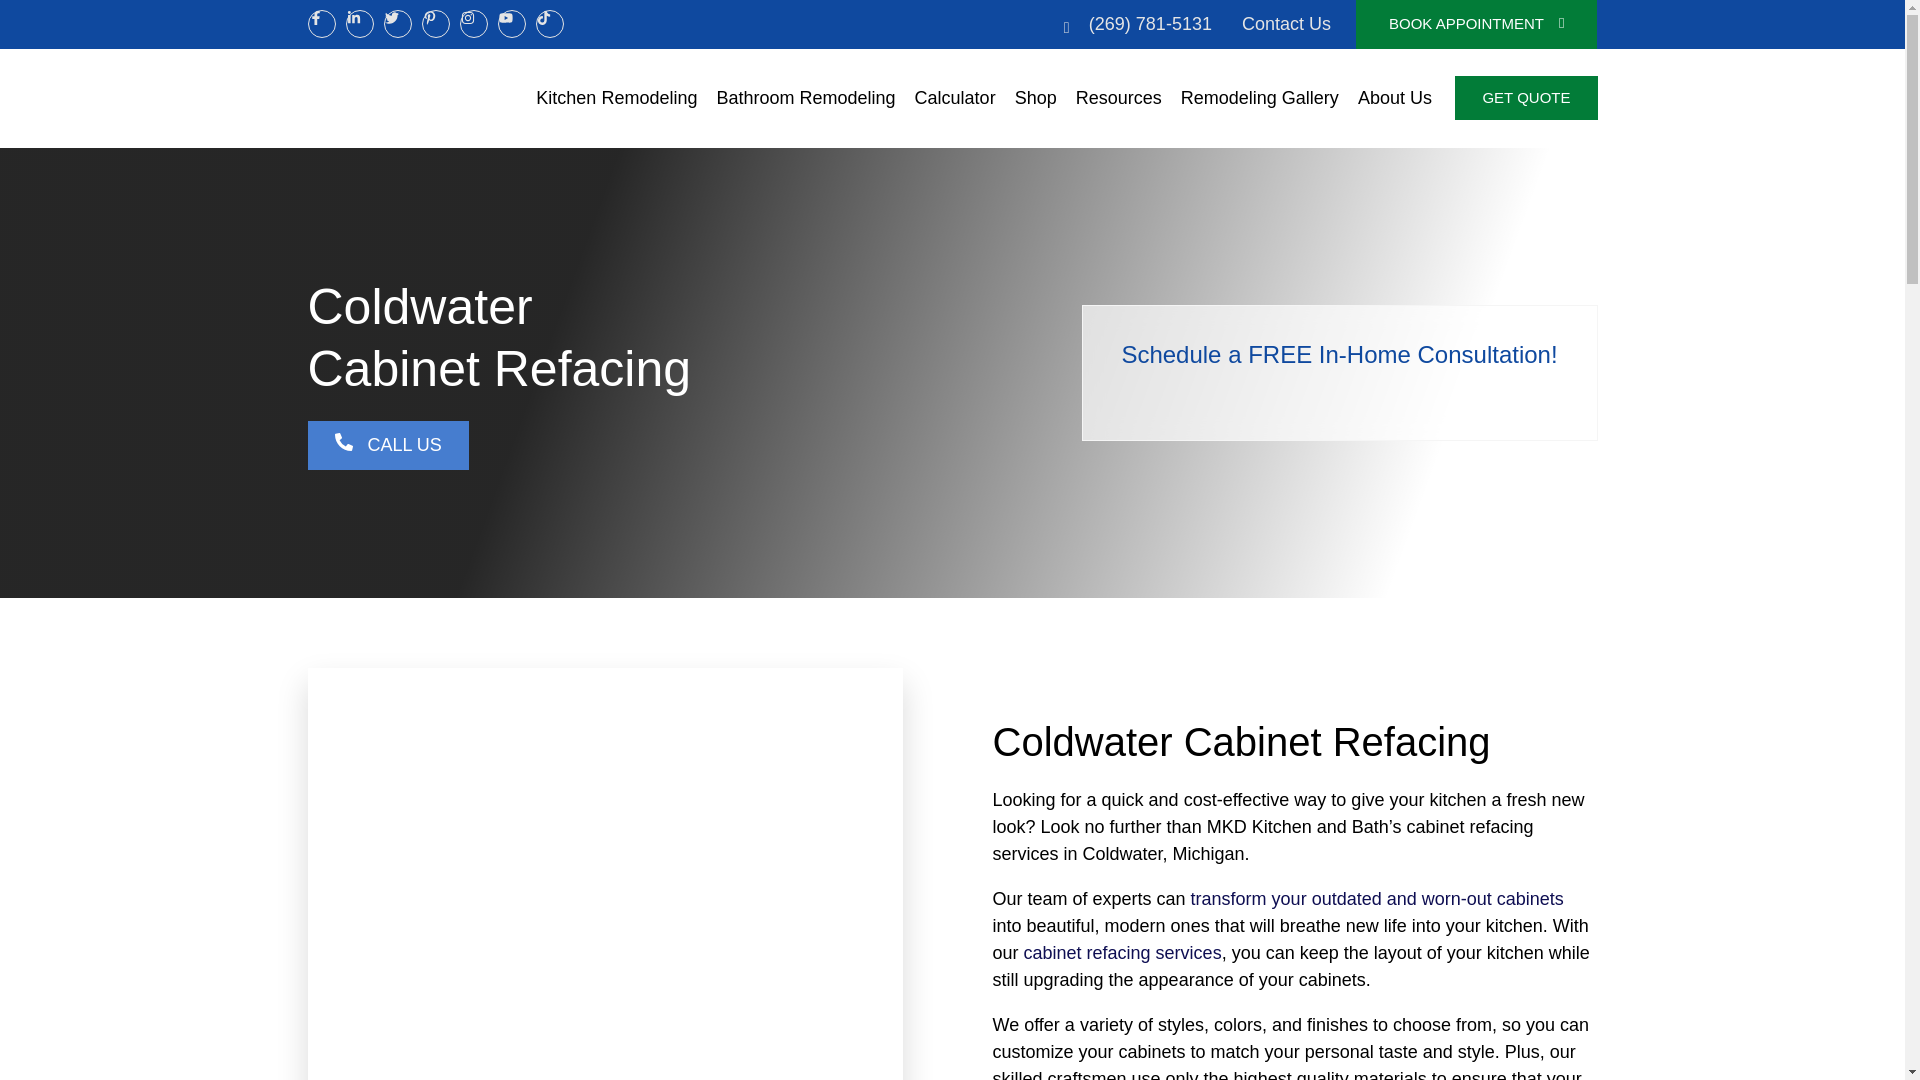 The image size is (1920, 1080). I want to click on Contact Us, so click(1286, 24).